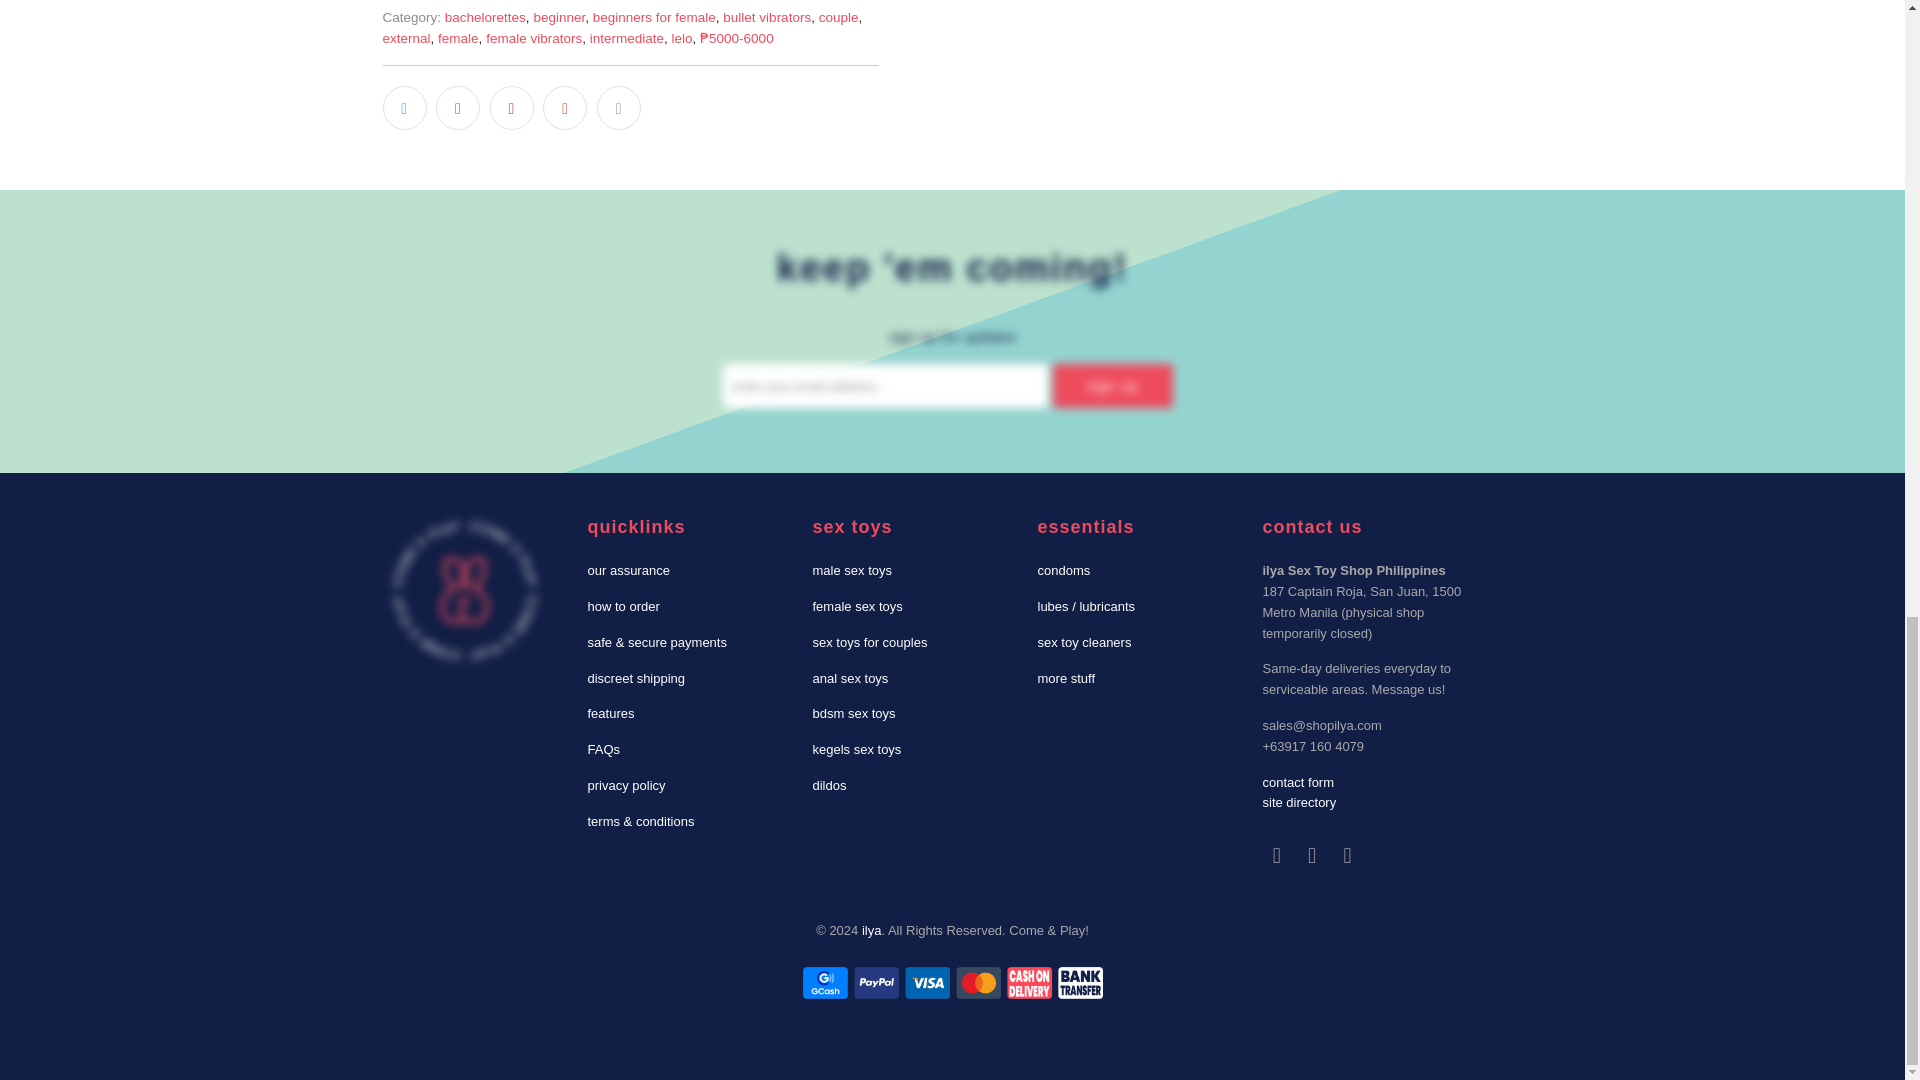 The width and height of the screenshot is (1920, 1080). What do you see at coordinates (406, 38) in the screenshot?
I see `Products tagged external` at bounding box center [406, 38].